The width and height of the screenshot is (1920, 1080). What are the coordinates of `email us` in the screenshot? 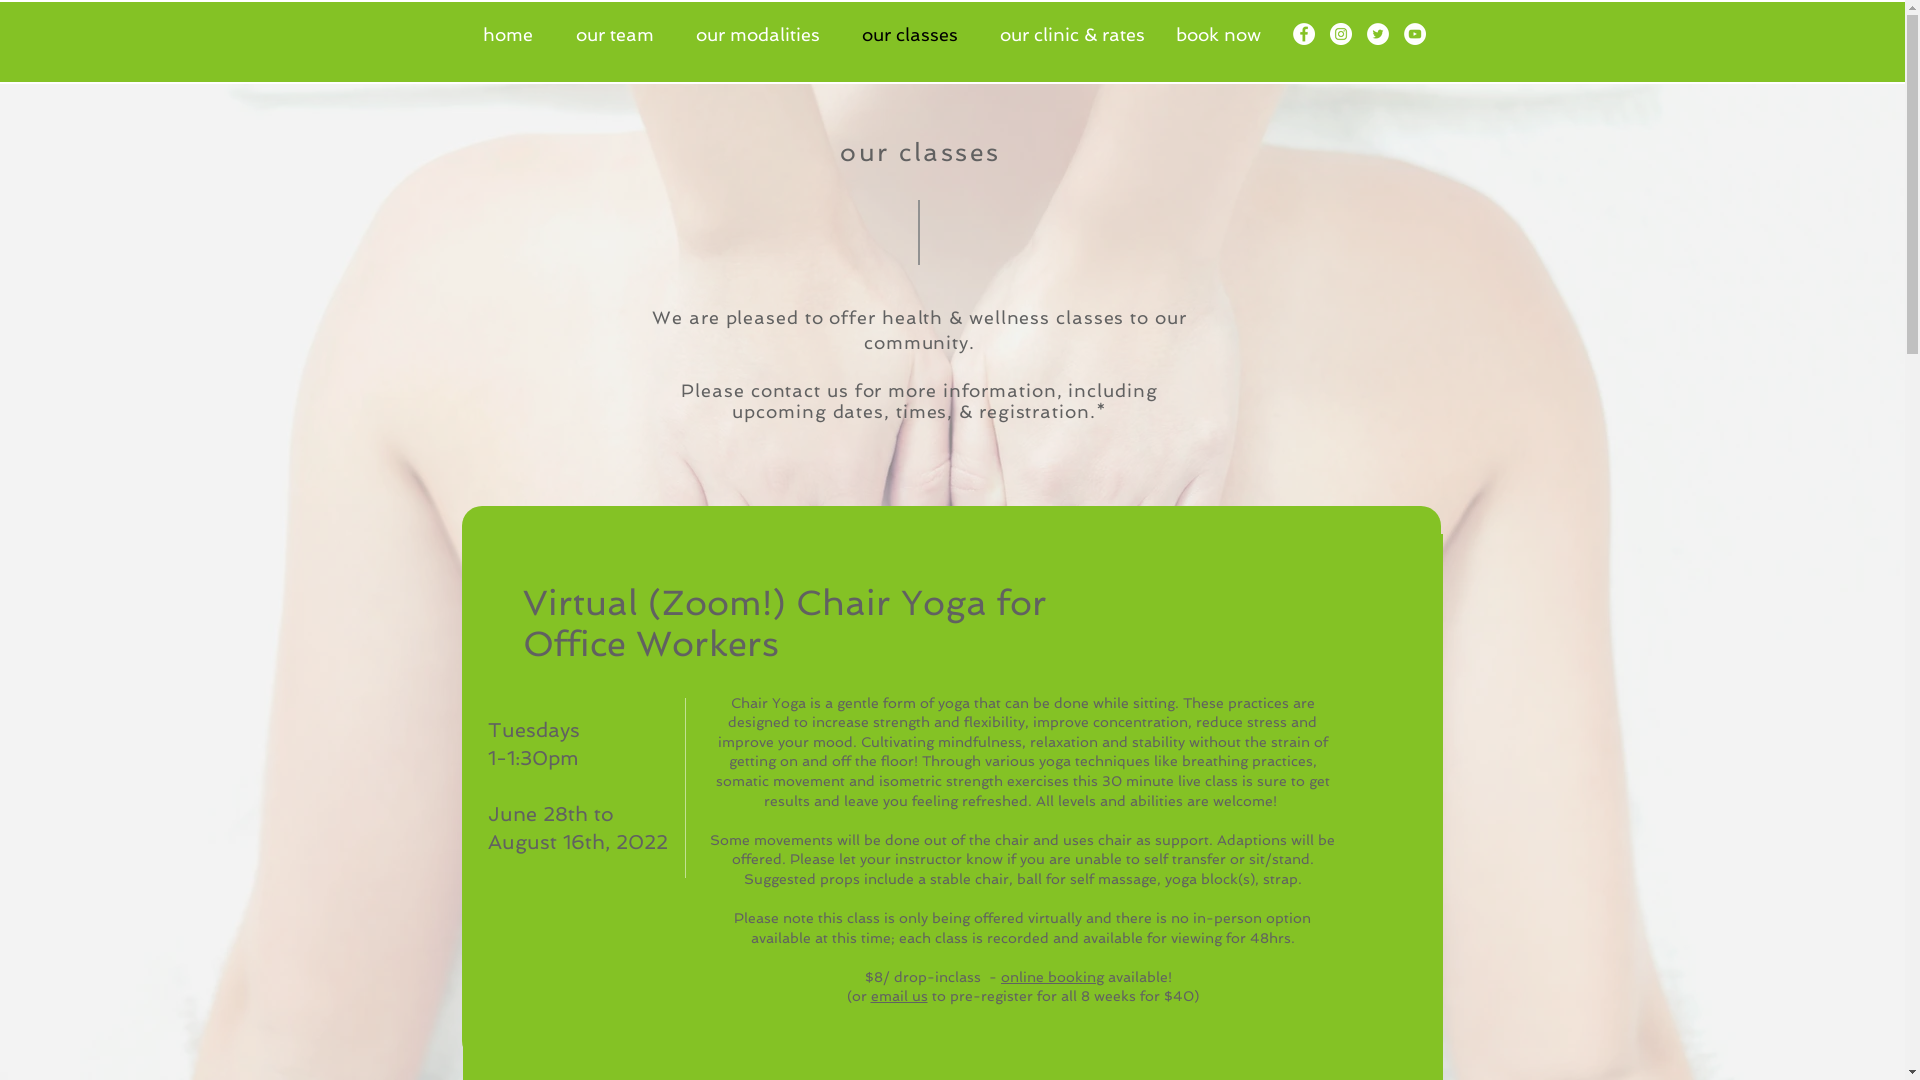 It's located at (898, 996).